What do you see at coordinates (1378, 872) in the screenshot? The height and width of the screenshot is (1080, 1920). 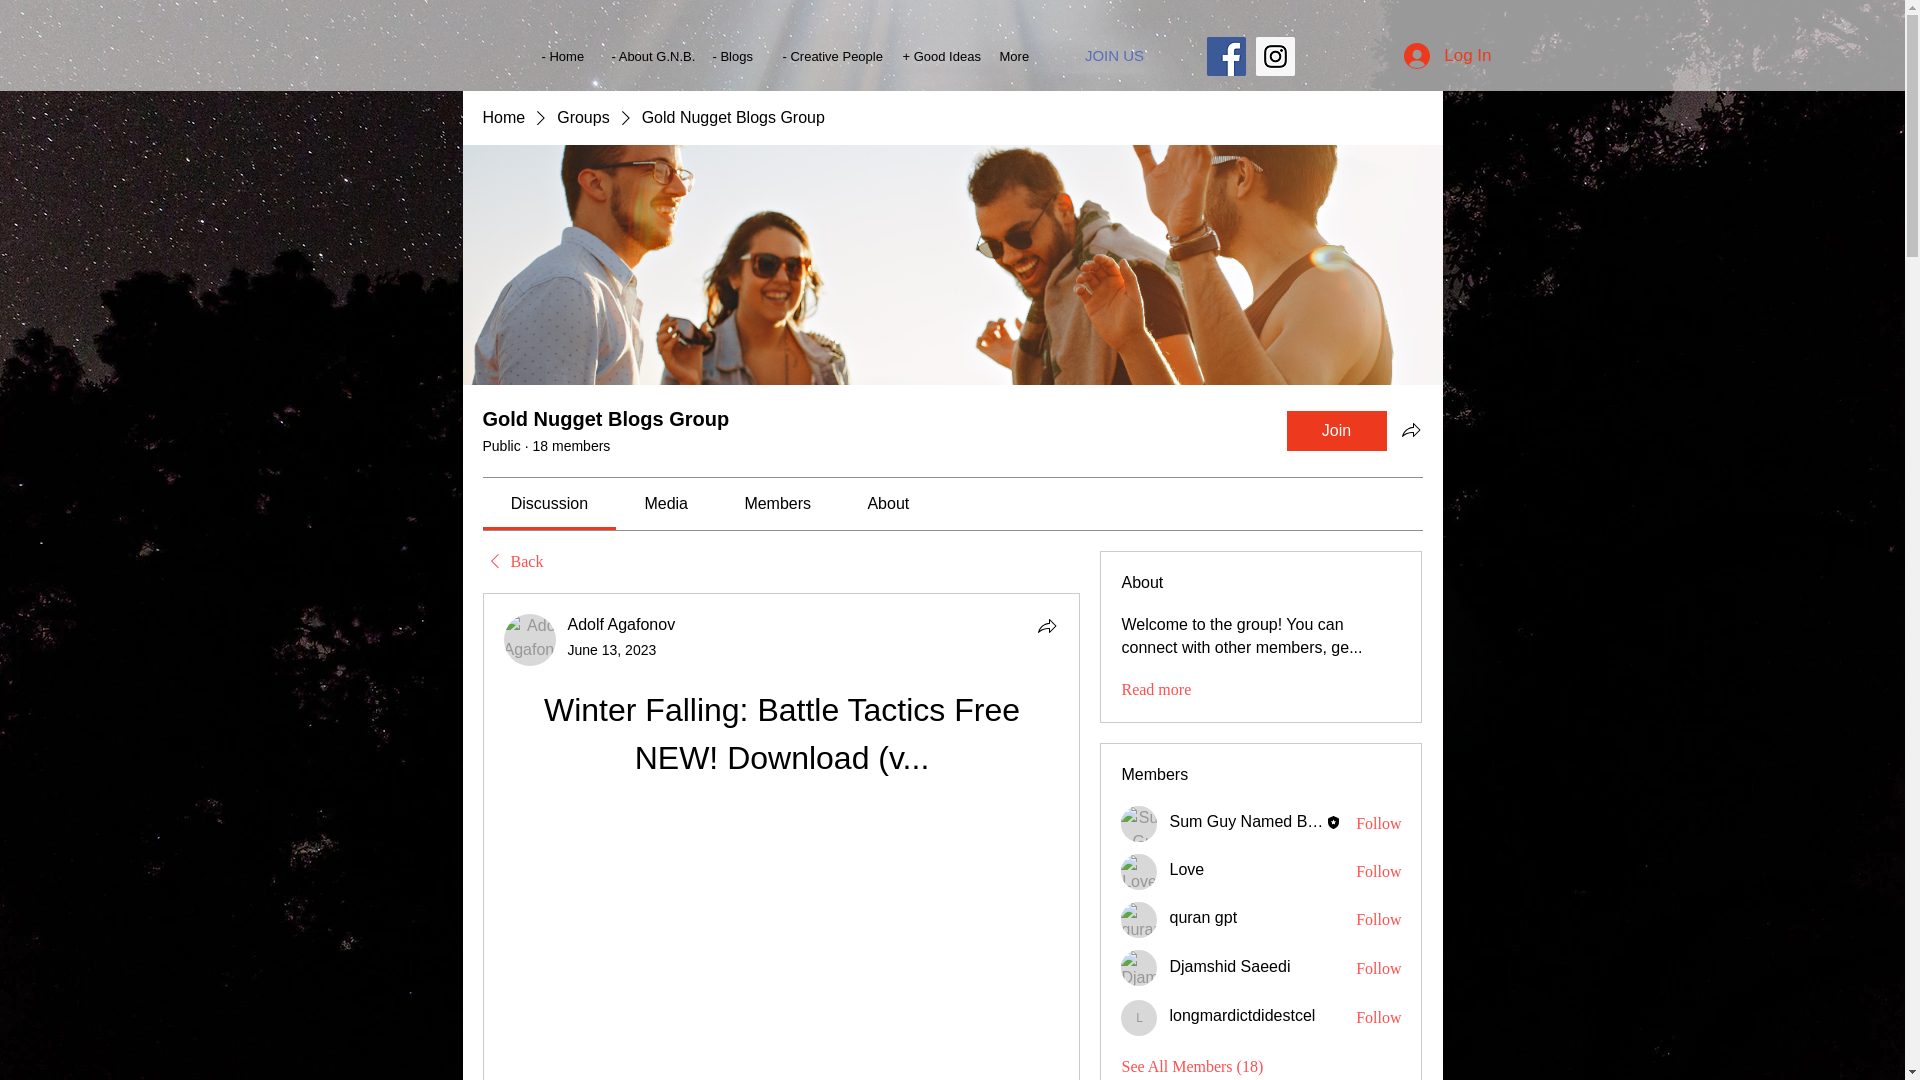 I see `Follow` at bounding box center [1378, 872].